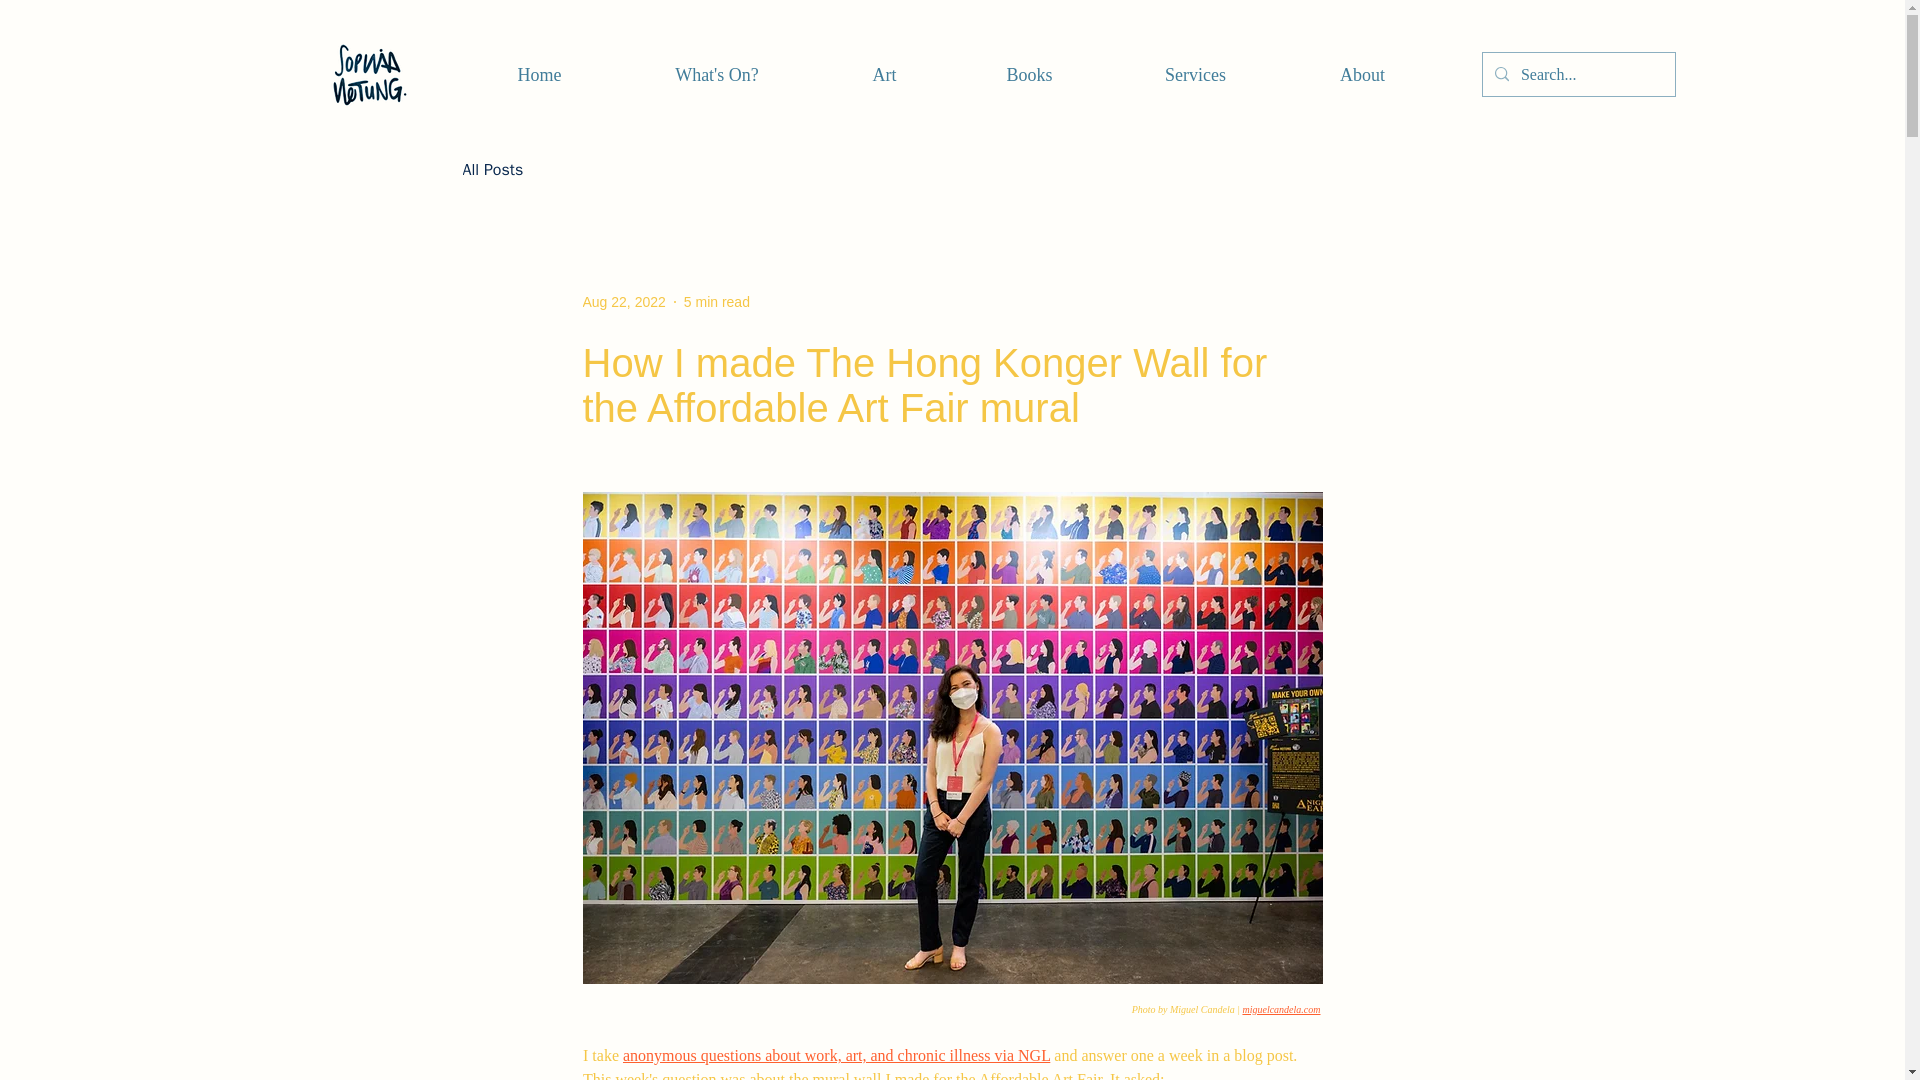  I want to click on 5 min read, so click(716, 301).